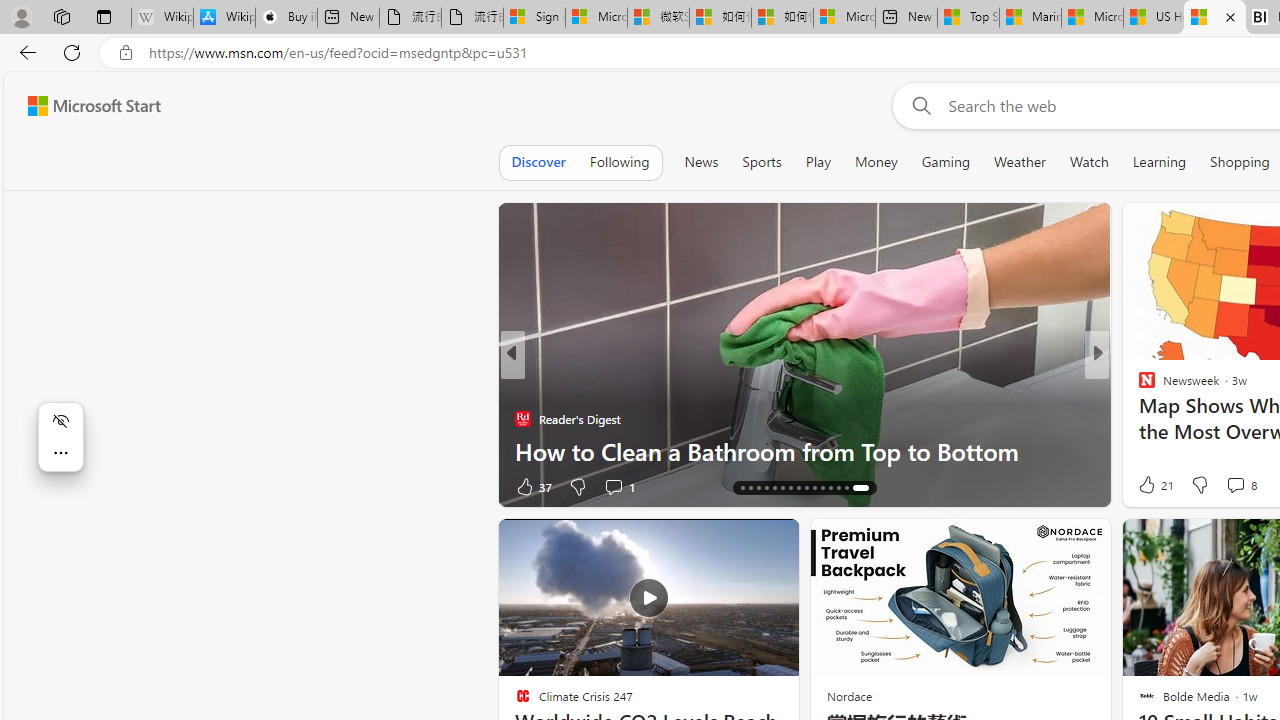  What do you see at coordinates (834, 488) in the screenshot?
I see `AutomationID: tab-26` at bounding box center [834, 488].